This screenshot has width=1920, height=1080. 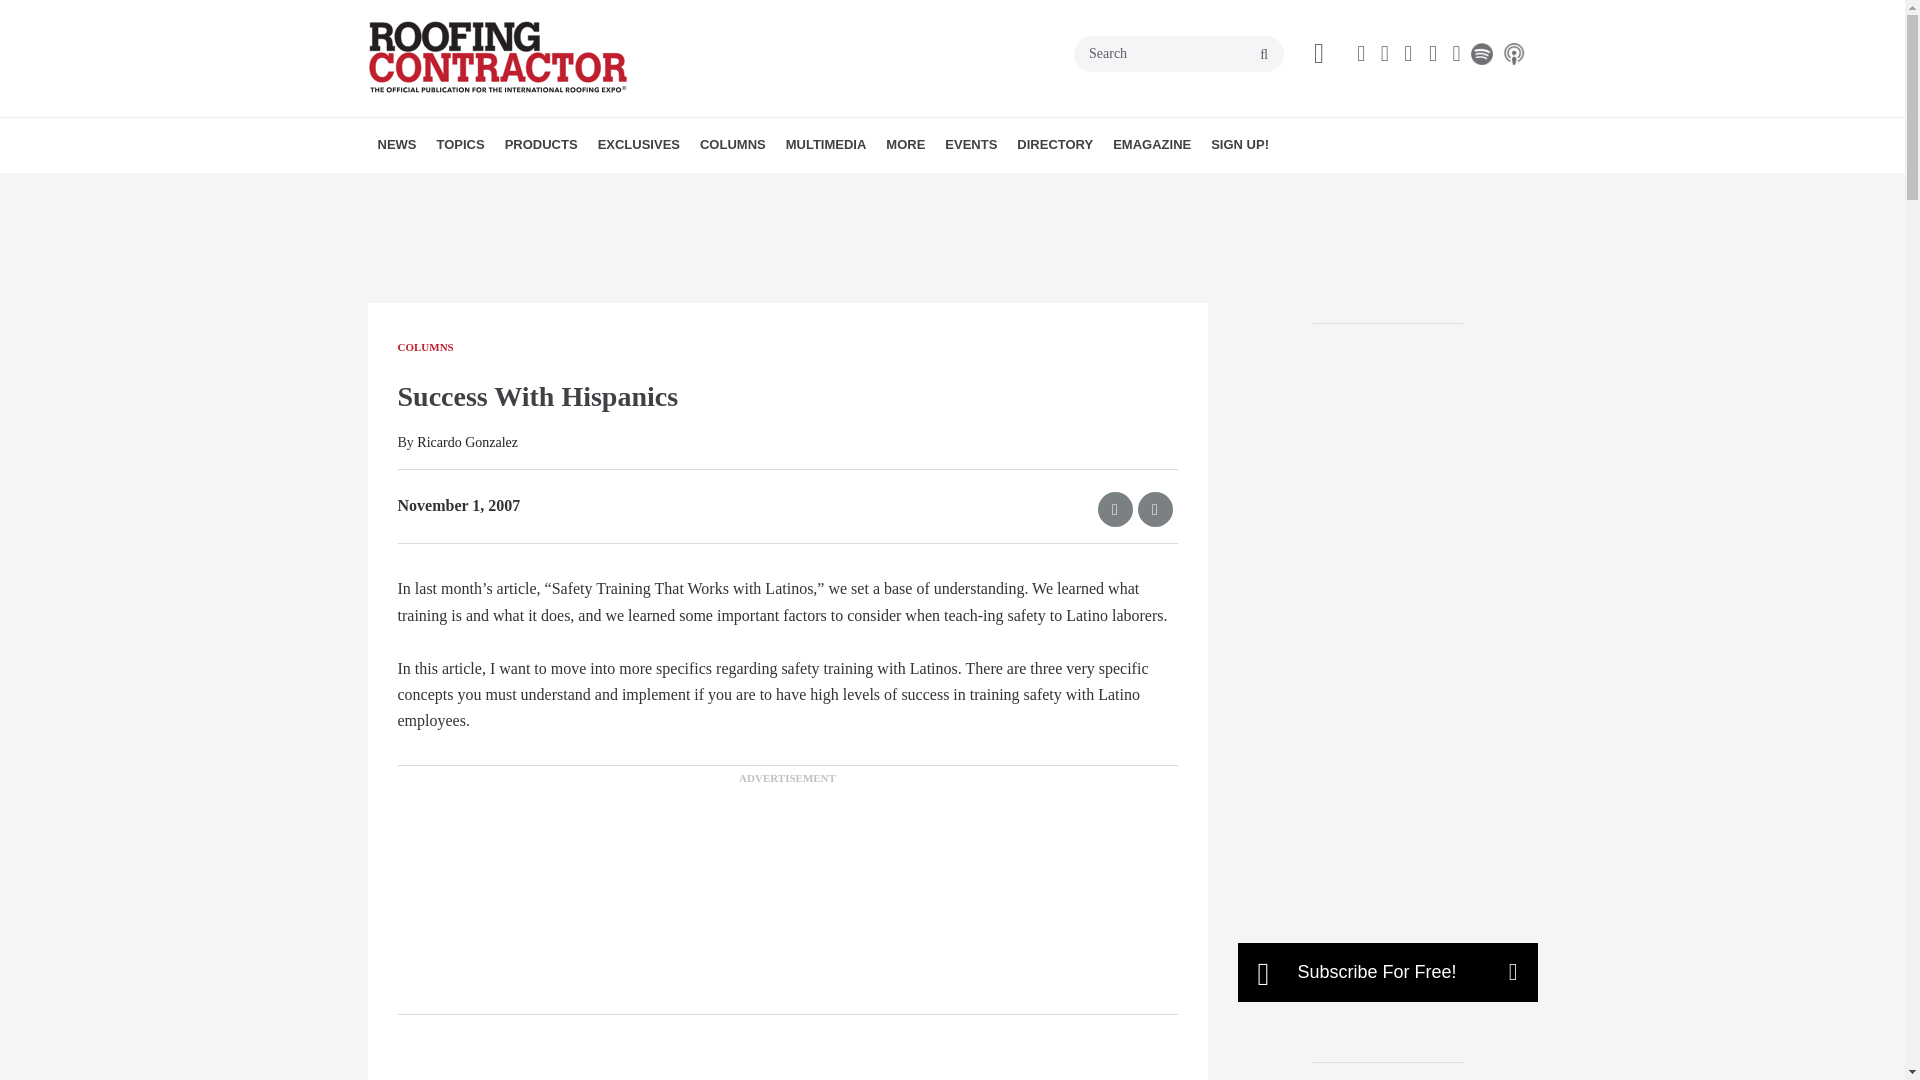 I want to click on Search, so click(x=1178, y=54).